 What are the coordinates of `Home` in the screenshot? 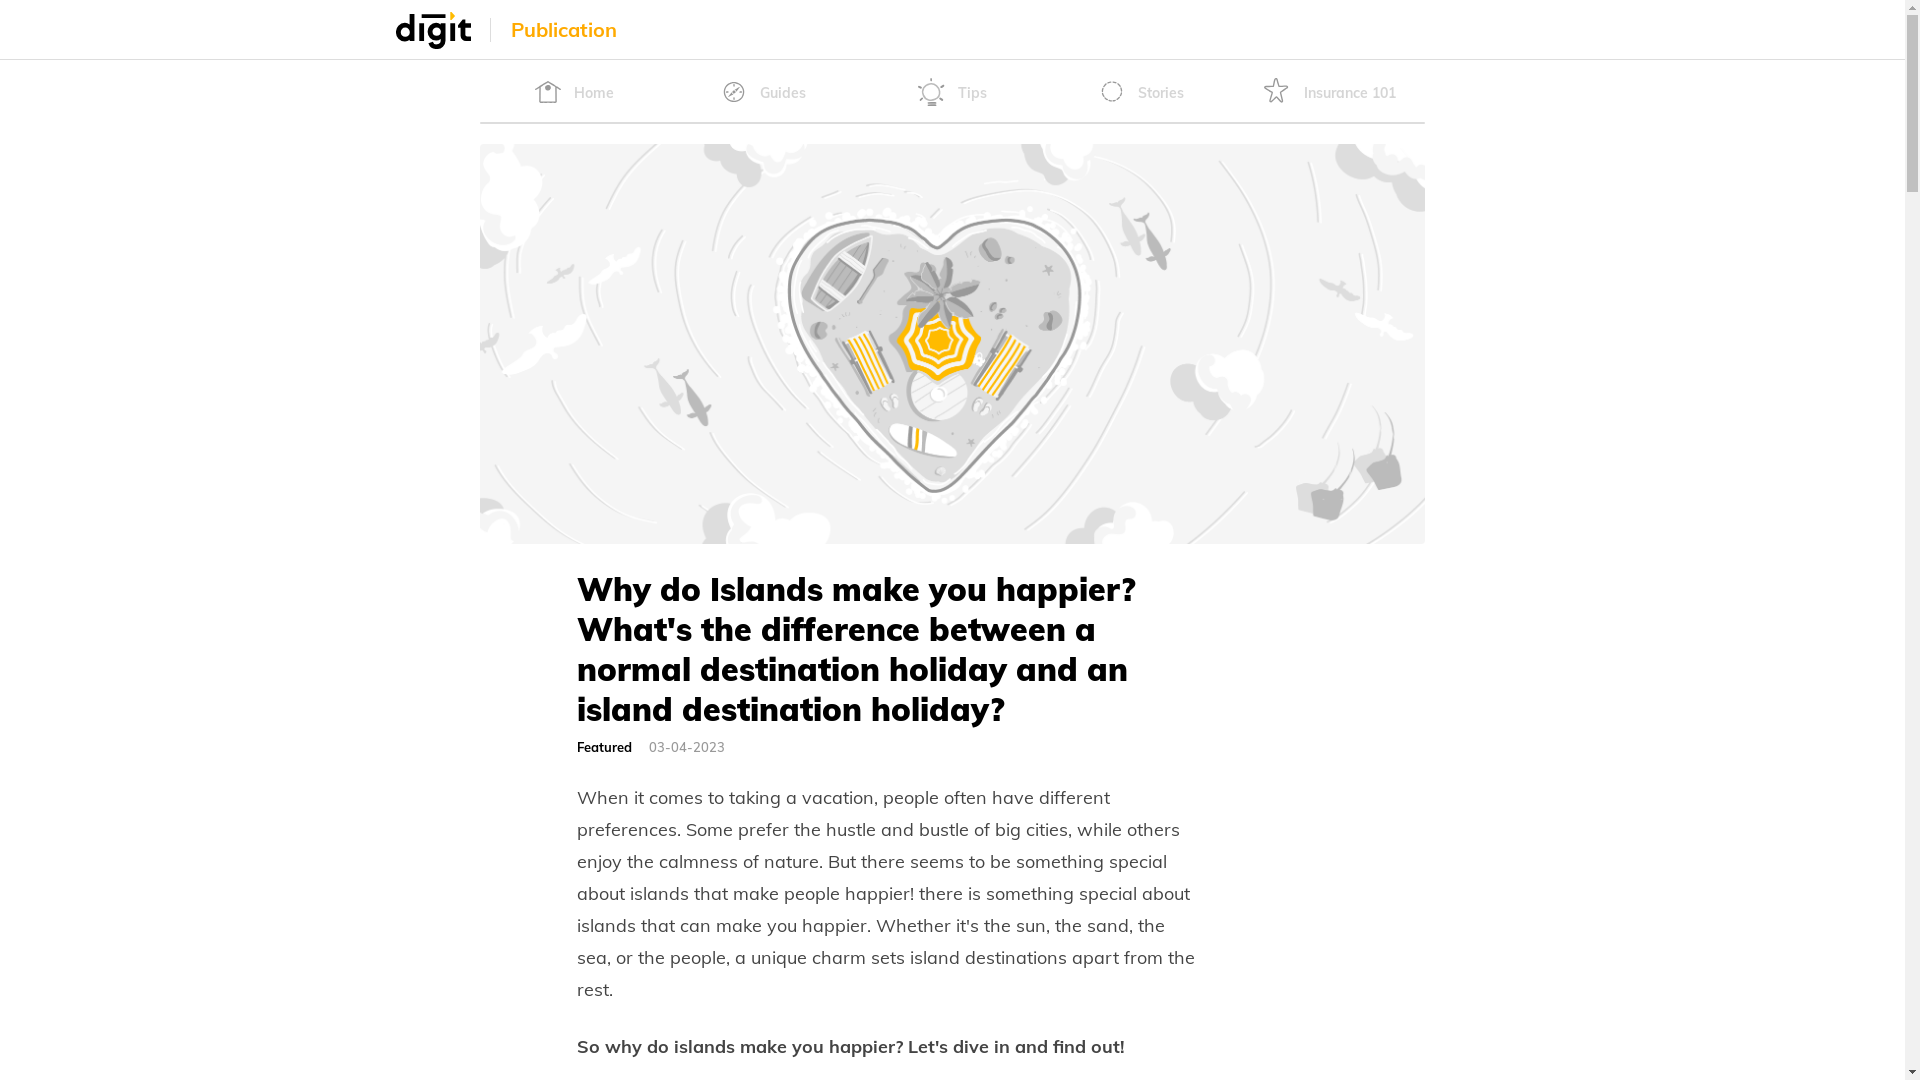 It's located at (574, 92).